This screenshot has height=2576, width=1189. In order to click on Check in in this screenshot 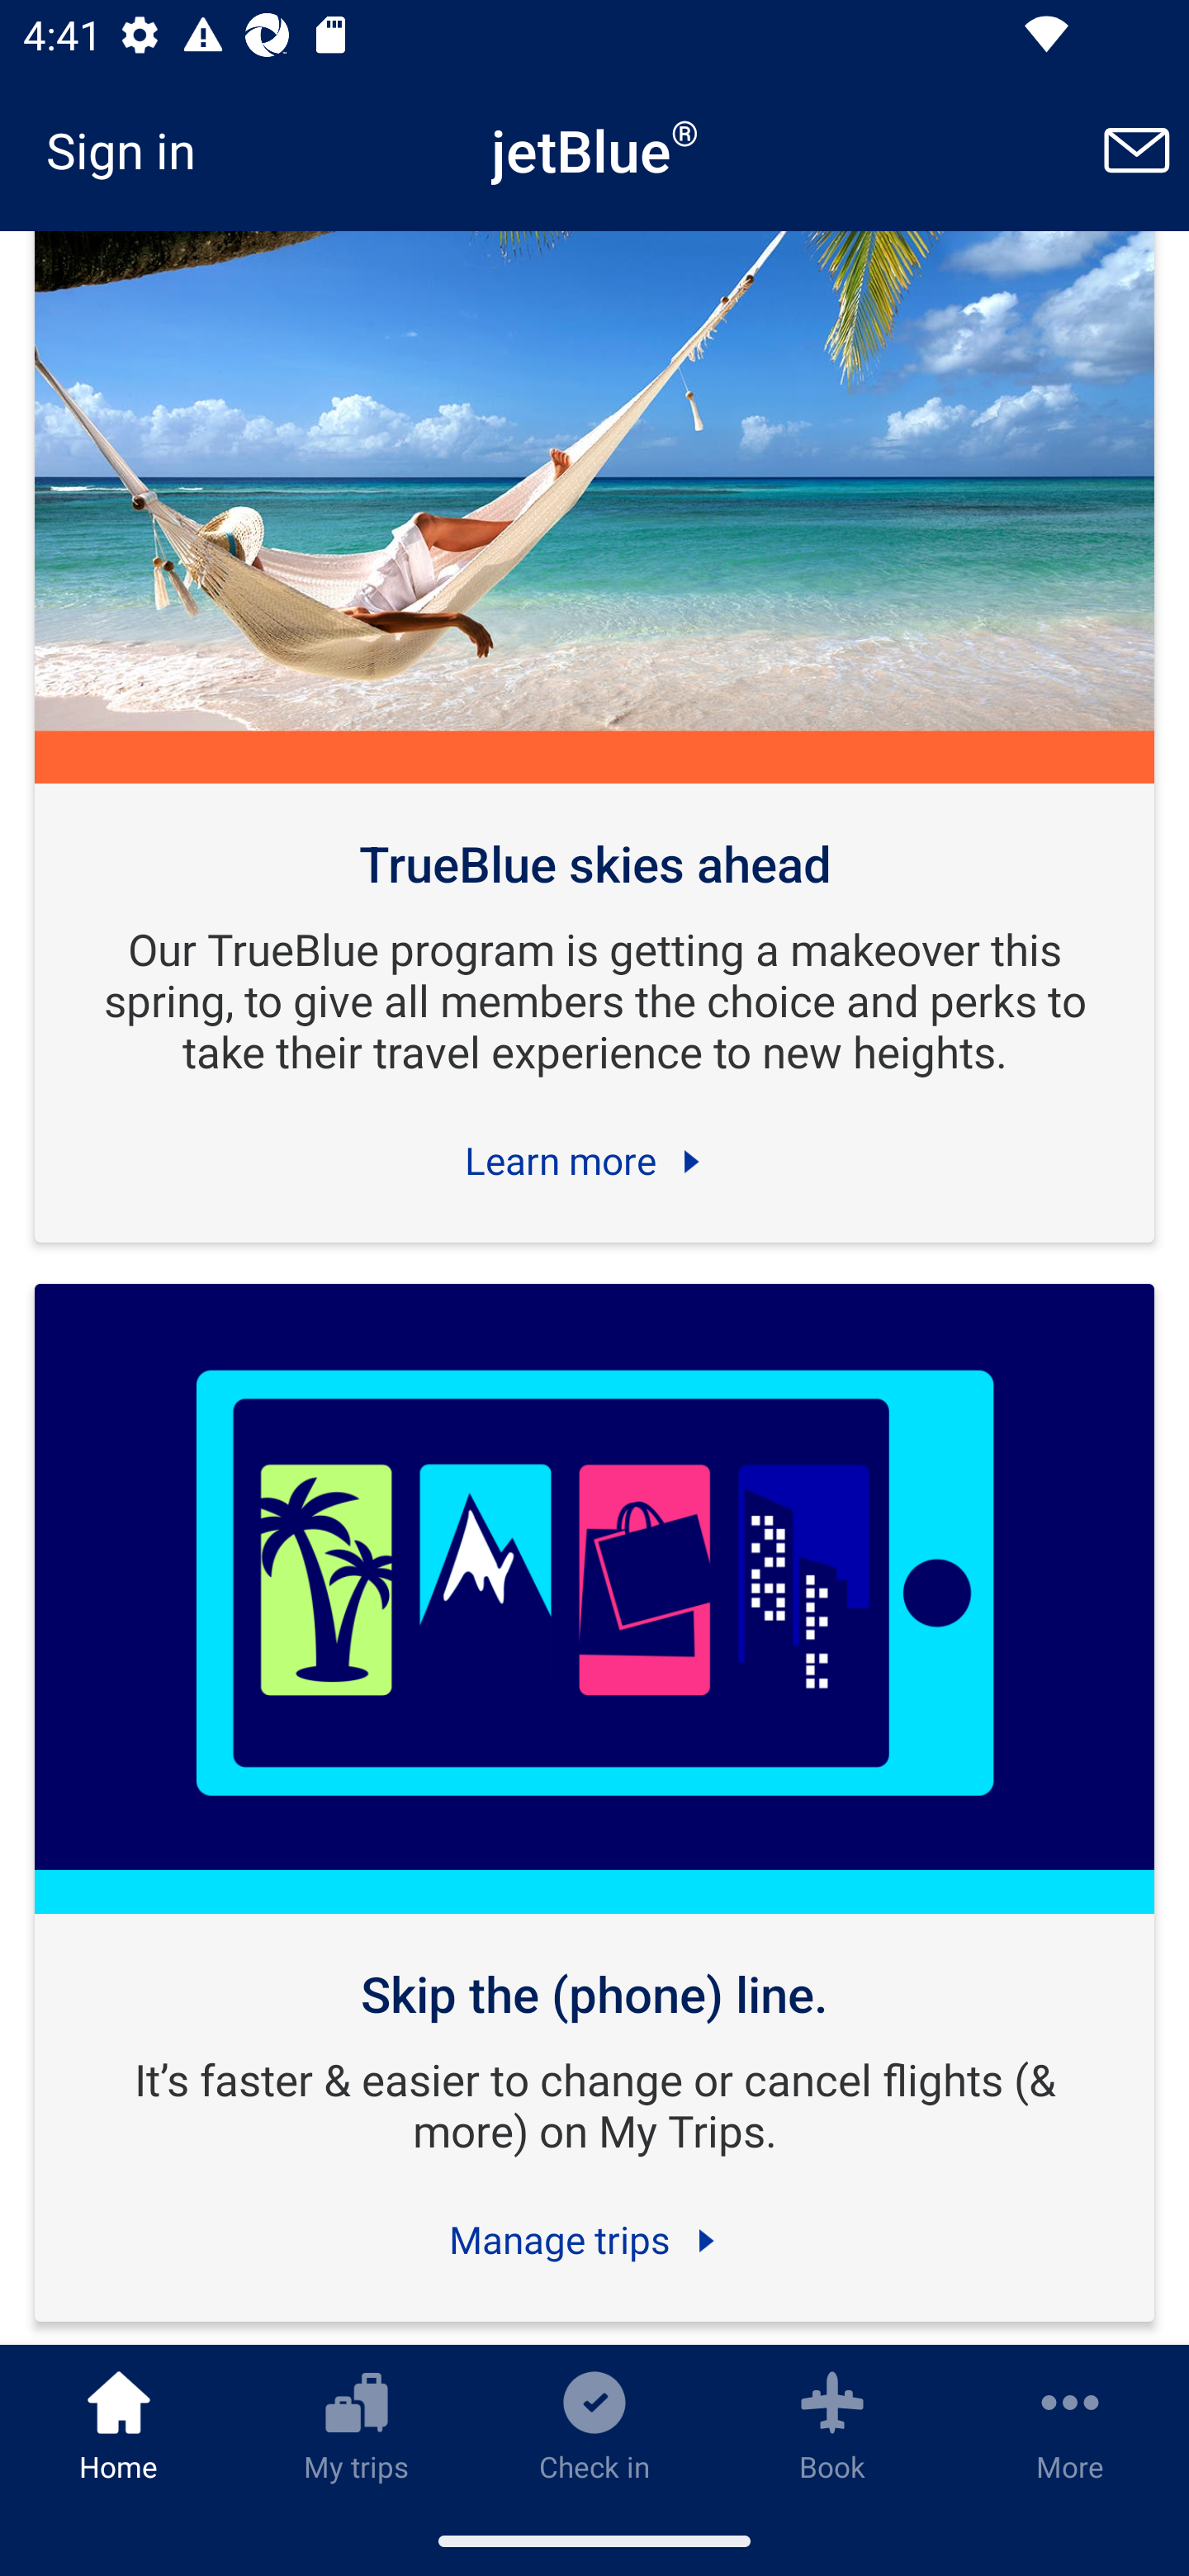, I will do `click(594, 2425)`.